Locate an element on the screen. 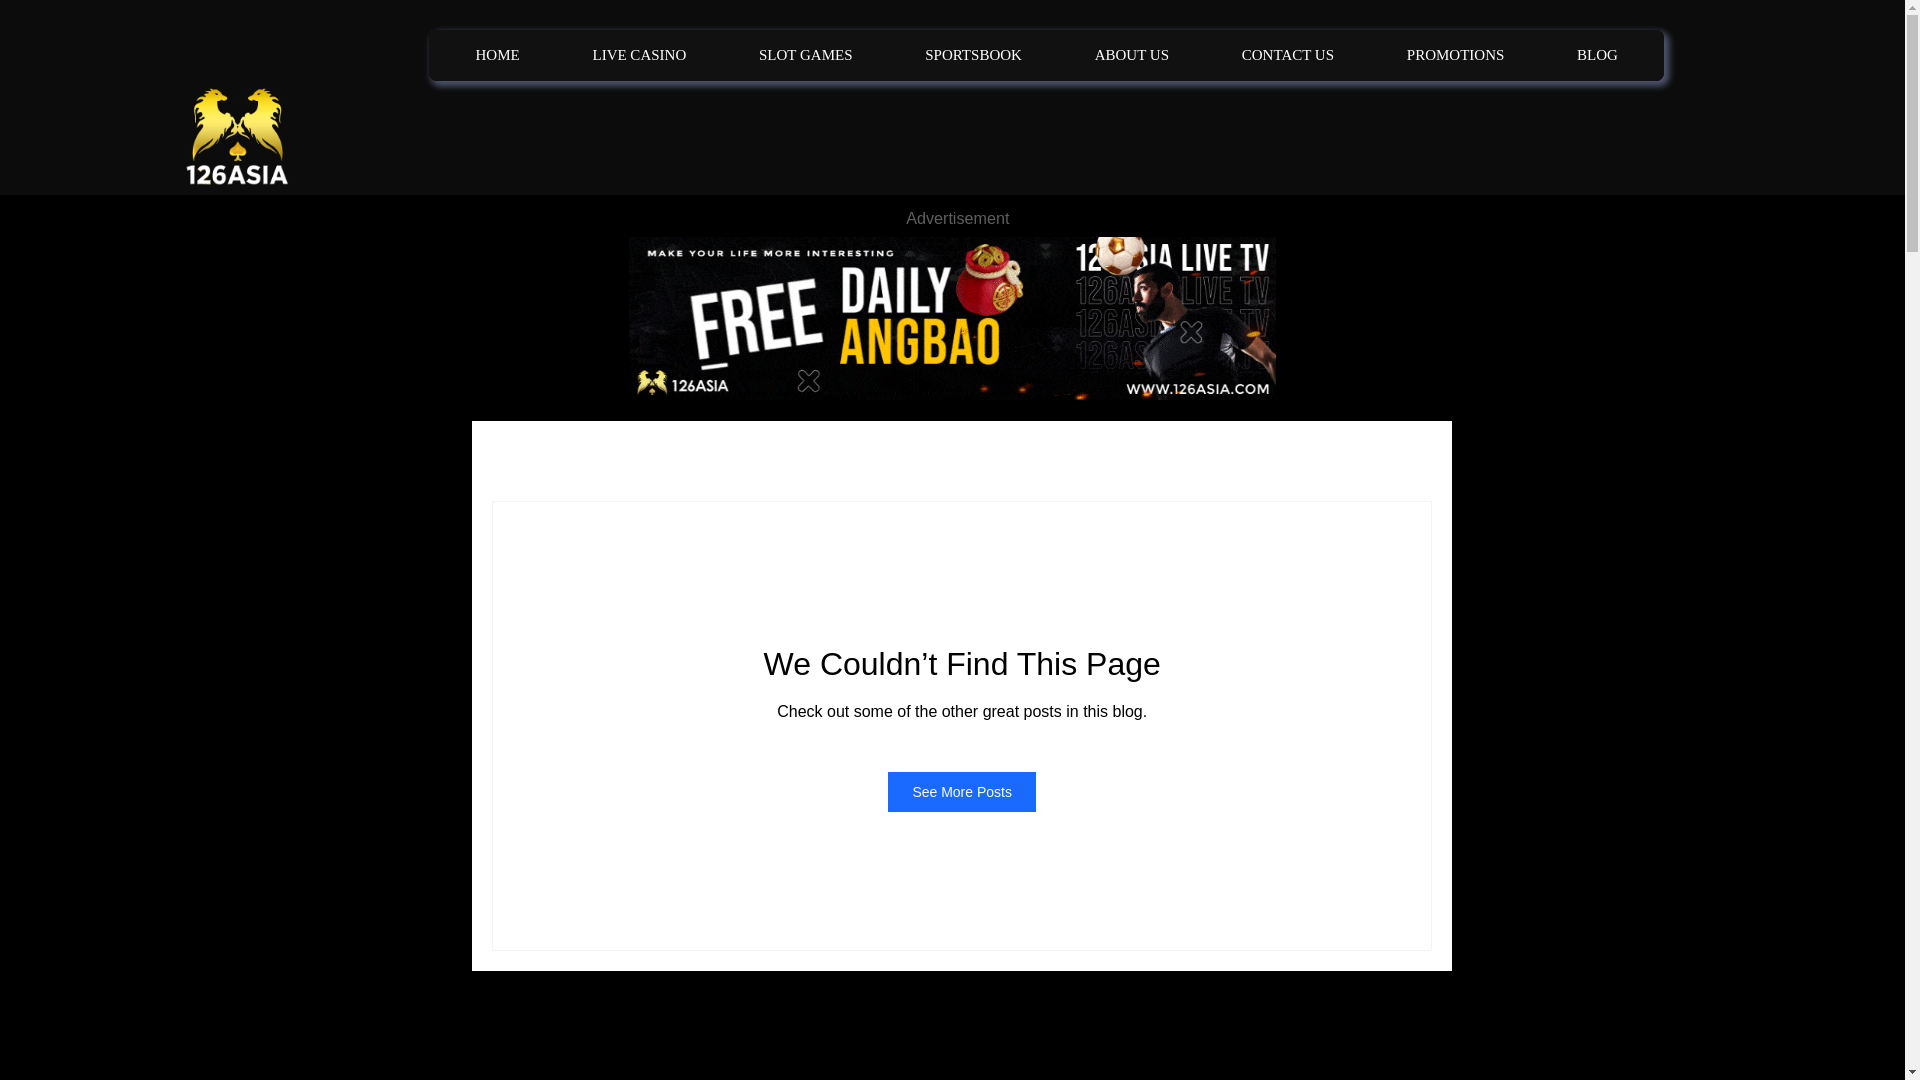 The height and width of the screenshot is (1080, 1920). HOME is located at coordinates (498, 55).